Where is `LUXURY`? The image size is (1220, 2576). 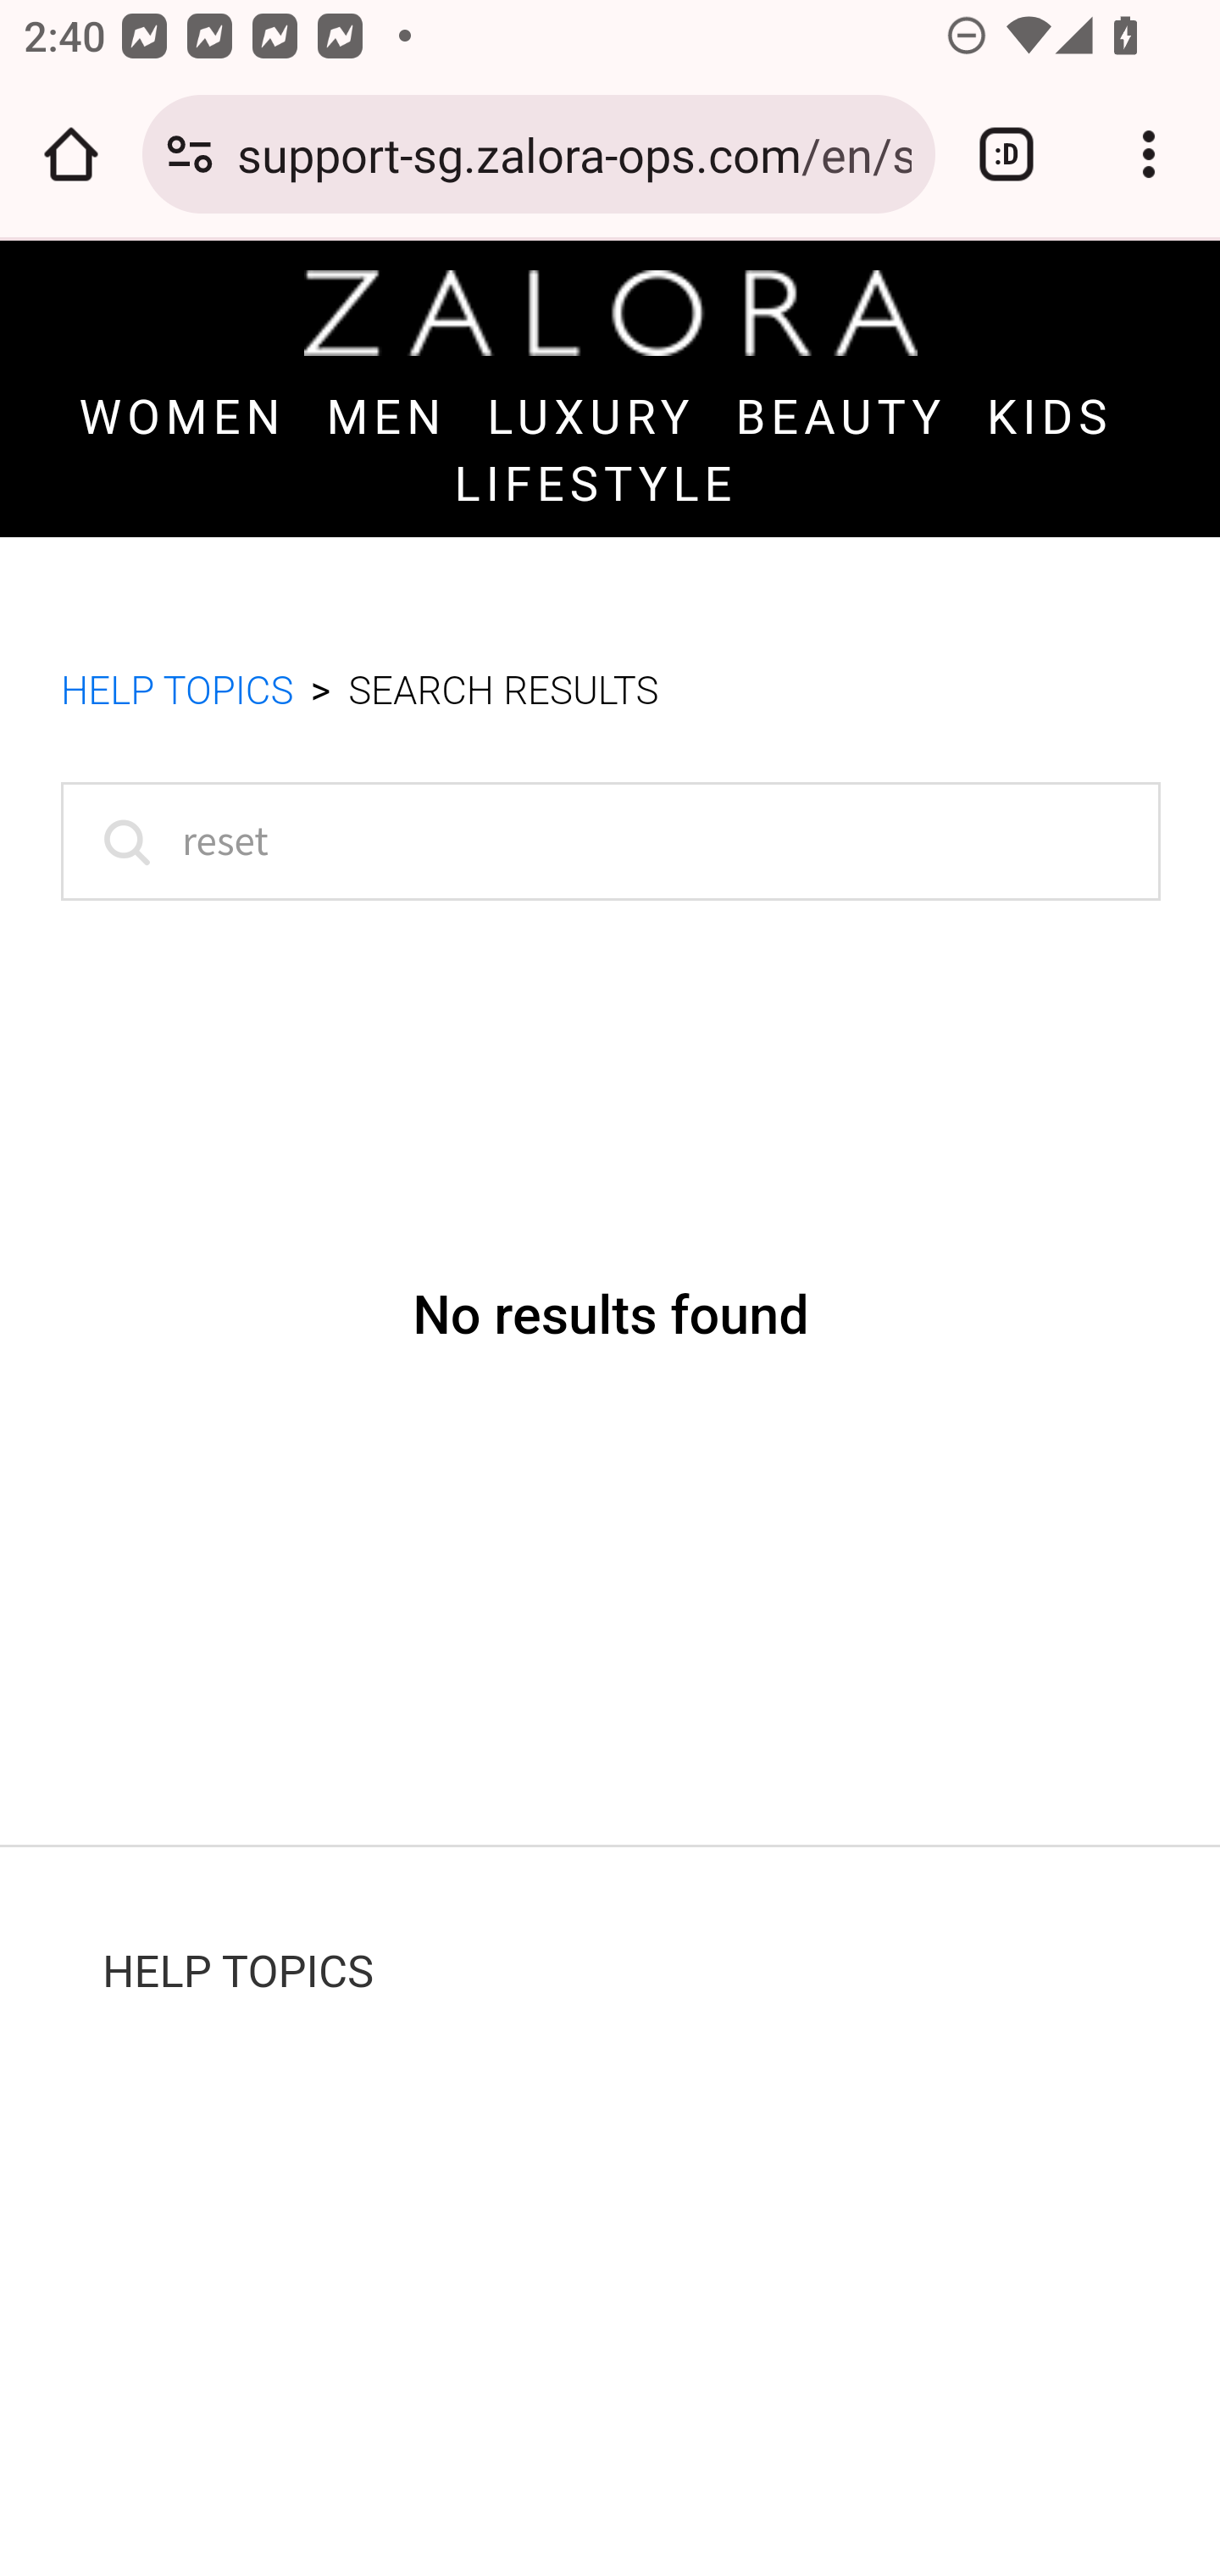
LUXURY is located at coordinates (591, 419).